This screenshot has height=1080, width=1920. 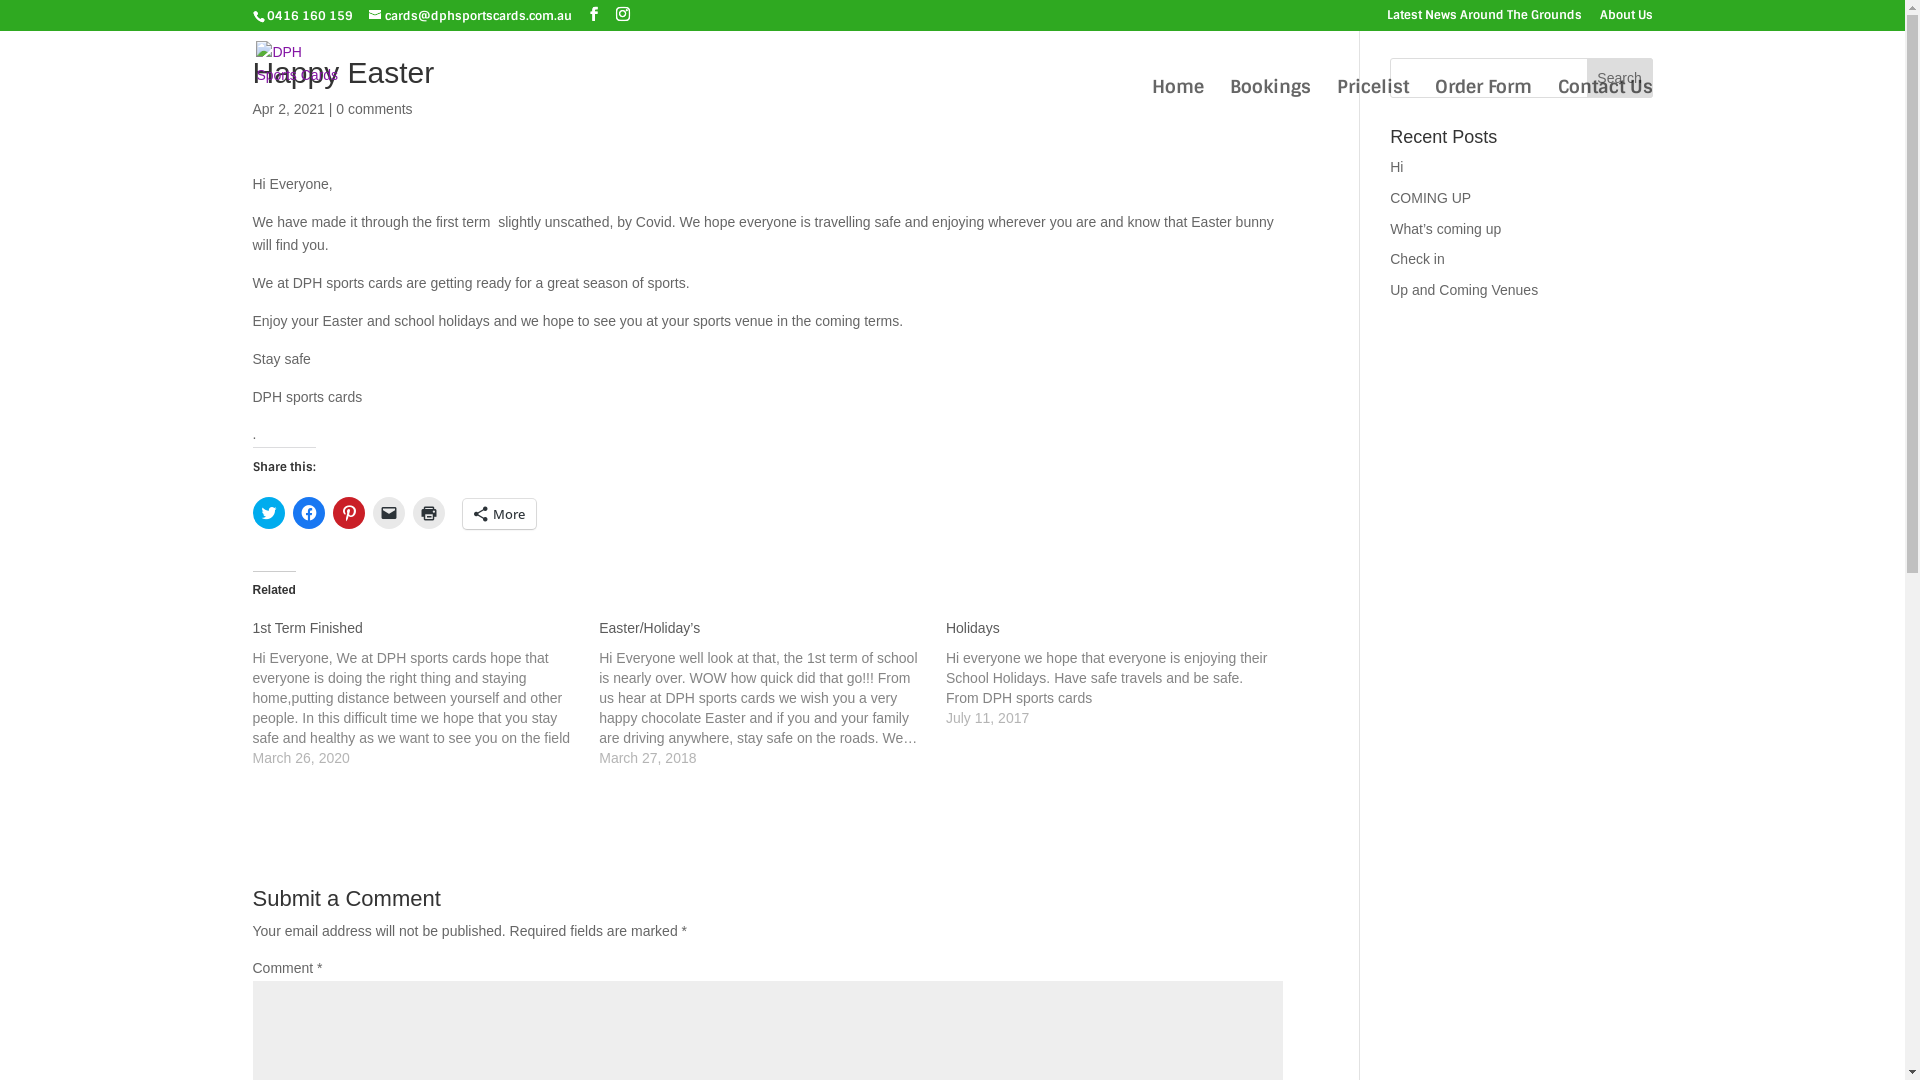 I want to click on 1st Term Finished, so click(x=426, y=693).